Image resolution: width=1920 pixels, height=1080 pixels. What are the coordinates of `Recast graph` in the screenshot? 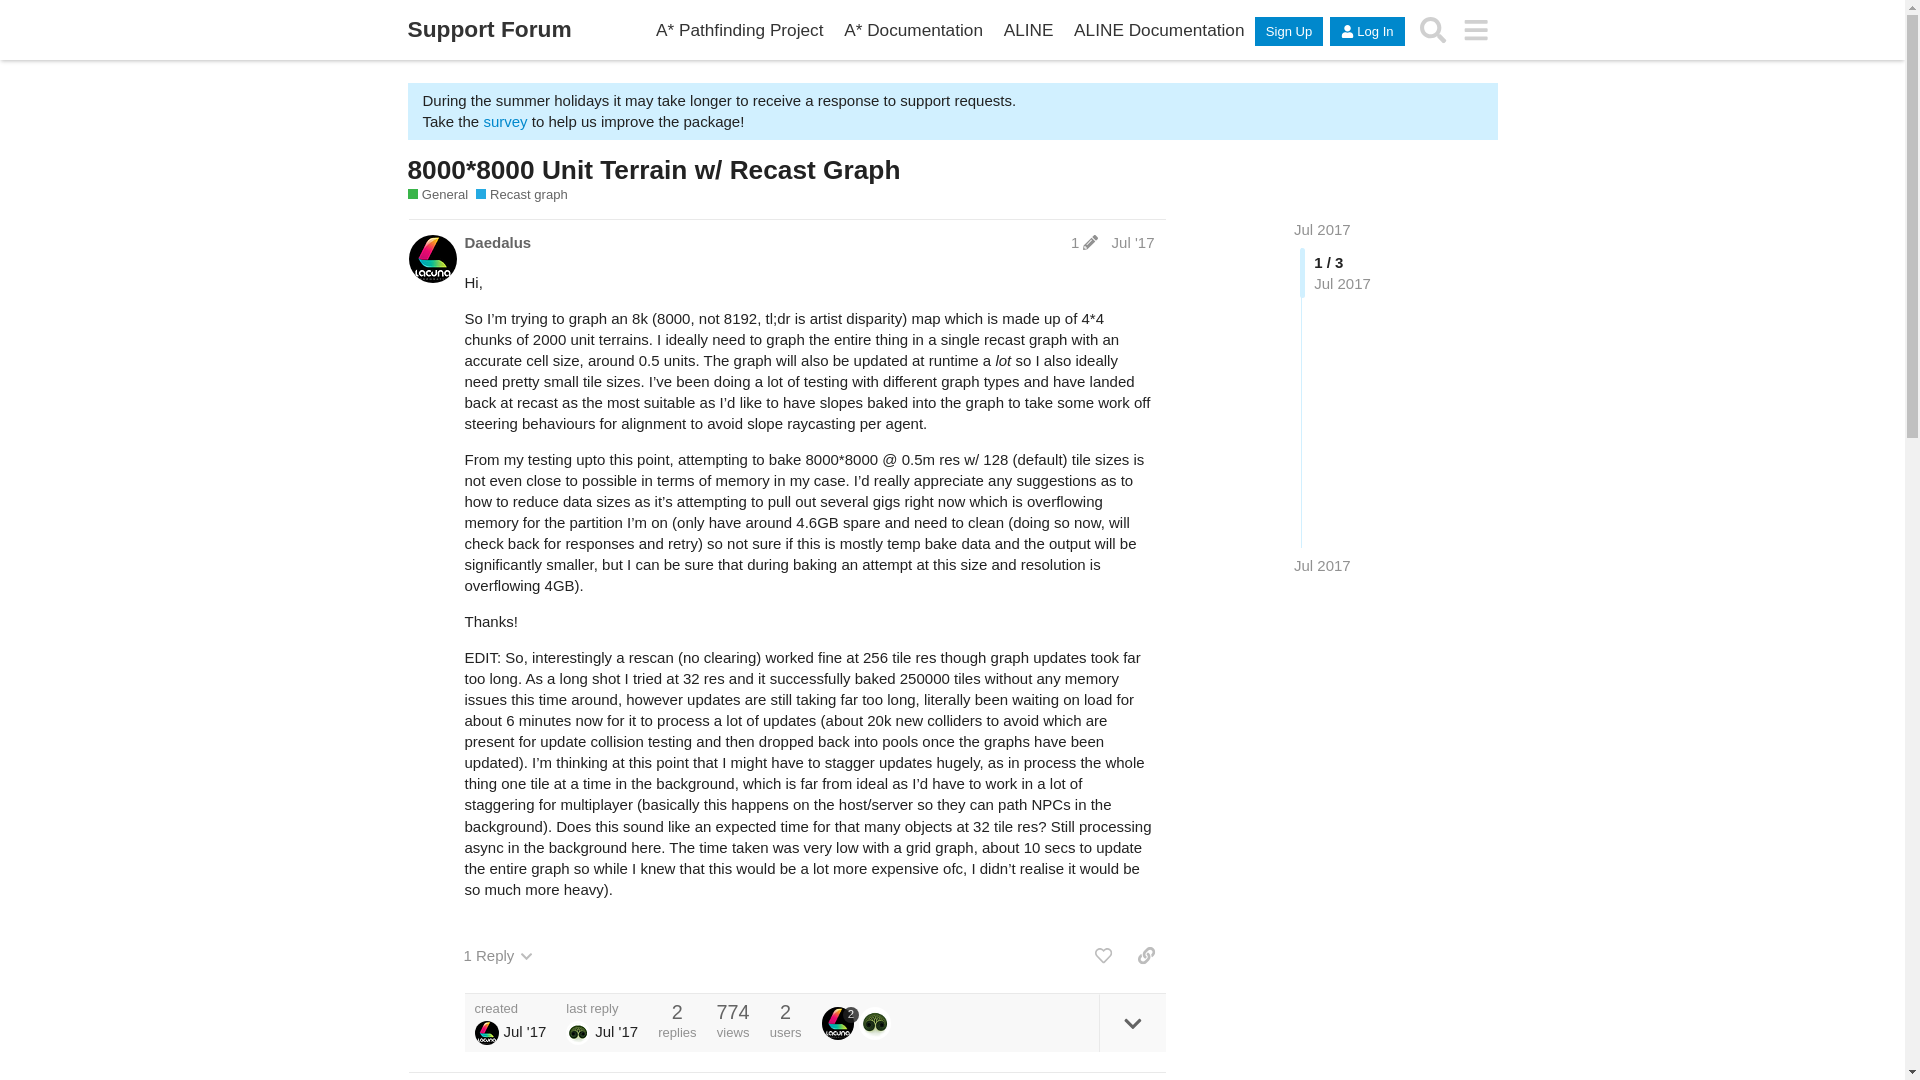 It's located at (522, 194).